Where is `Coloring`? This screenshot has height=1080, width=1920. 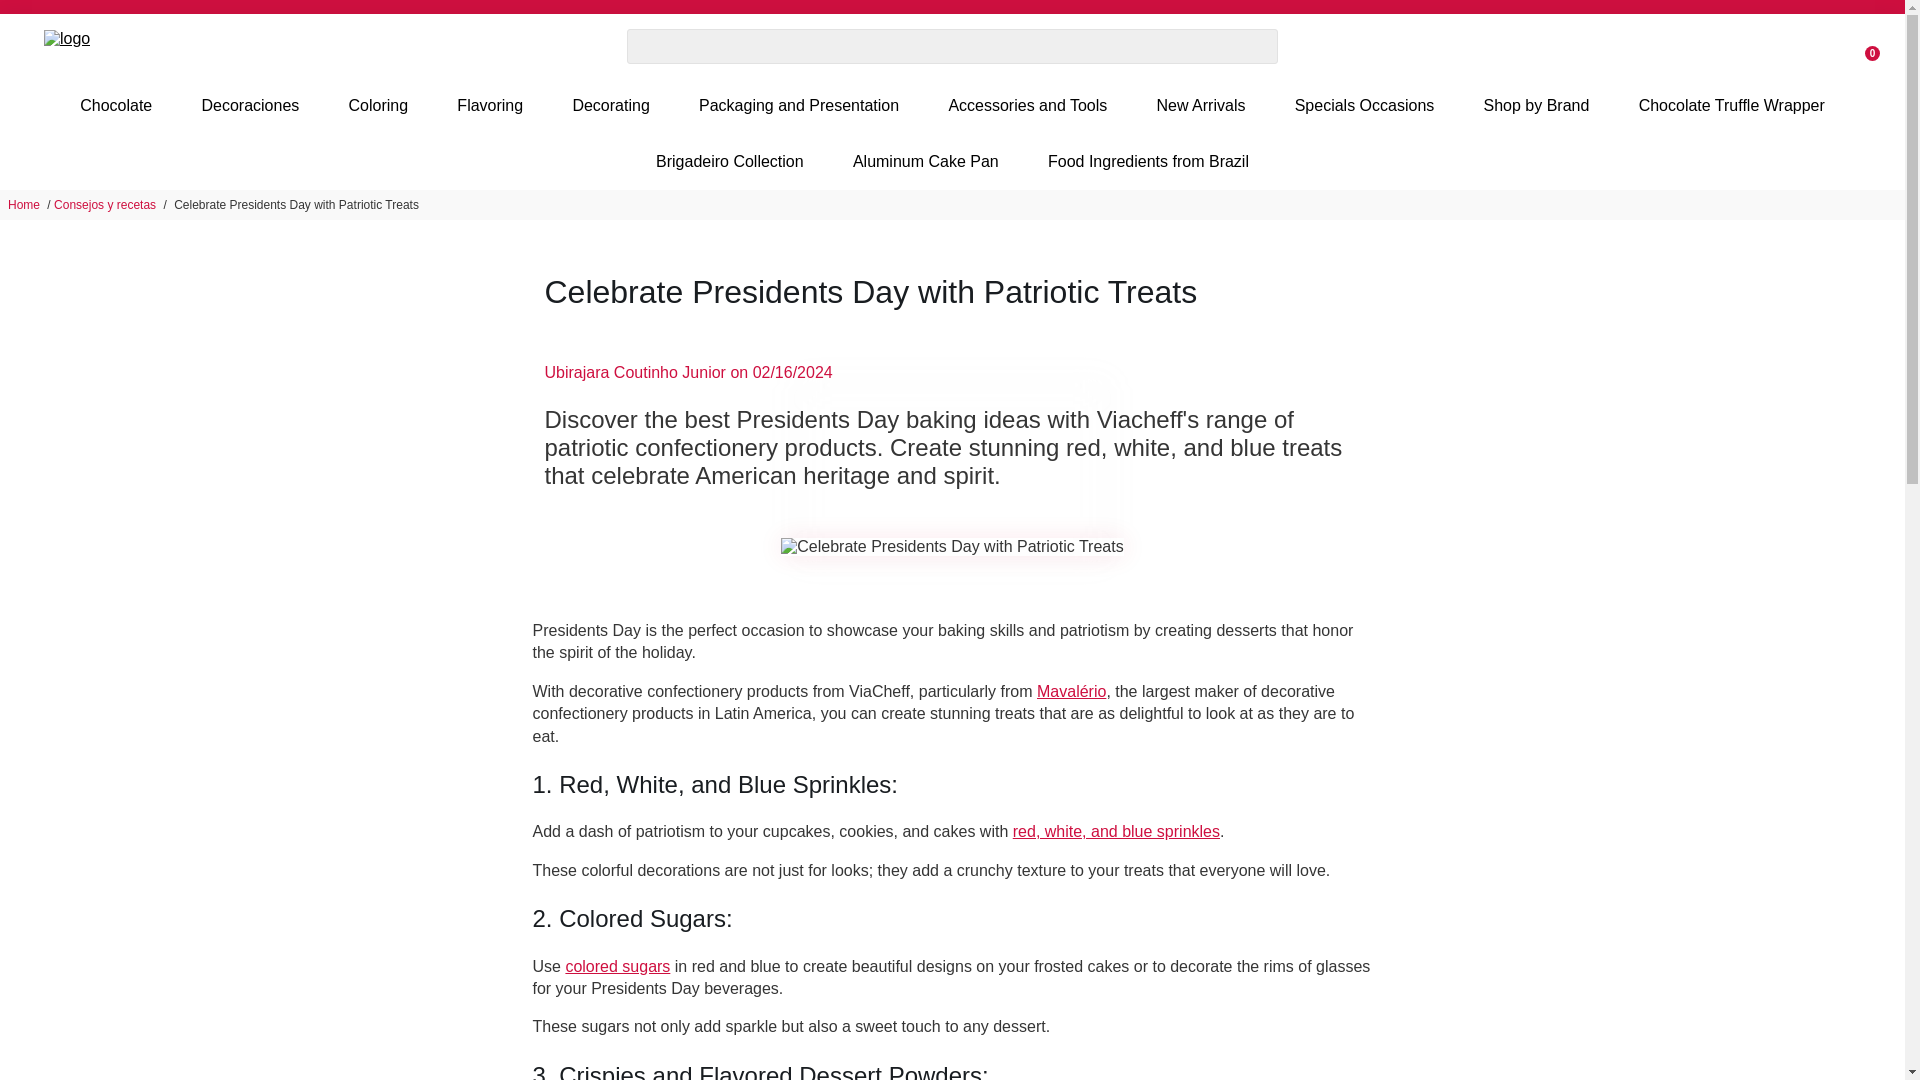 Coloring is located at coordinates (378, 105).